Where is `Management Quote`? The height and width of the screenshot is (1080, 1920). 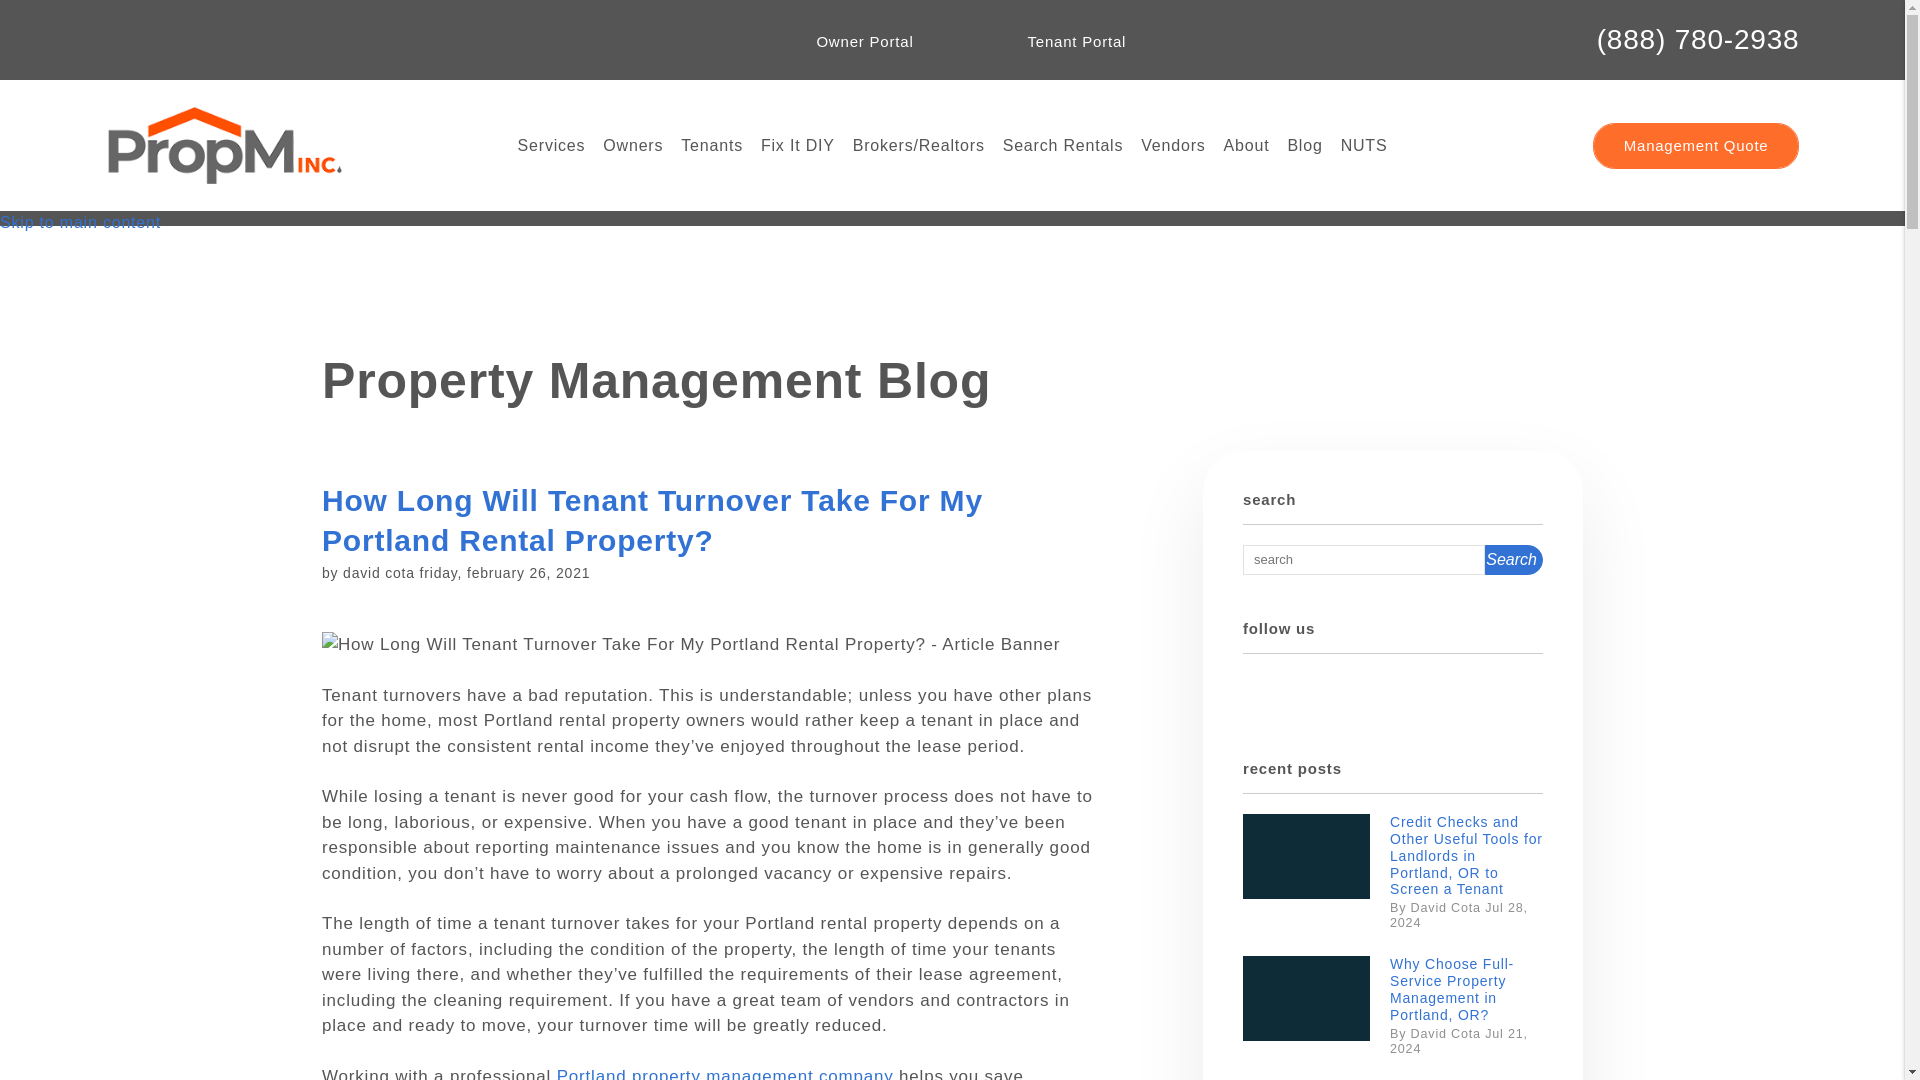 Management Quote is located at coordinates (1696, 145).